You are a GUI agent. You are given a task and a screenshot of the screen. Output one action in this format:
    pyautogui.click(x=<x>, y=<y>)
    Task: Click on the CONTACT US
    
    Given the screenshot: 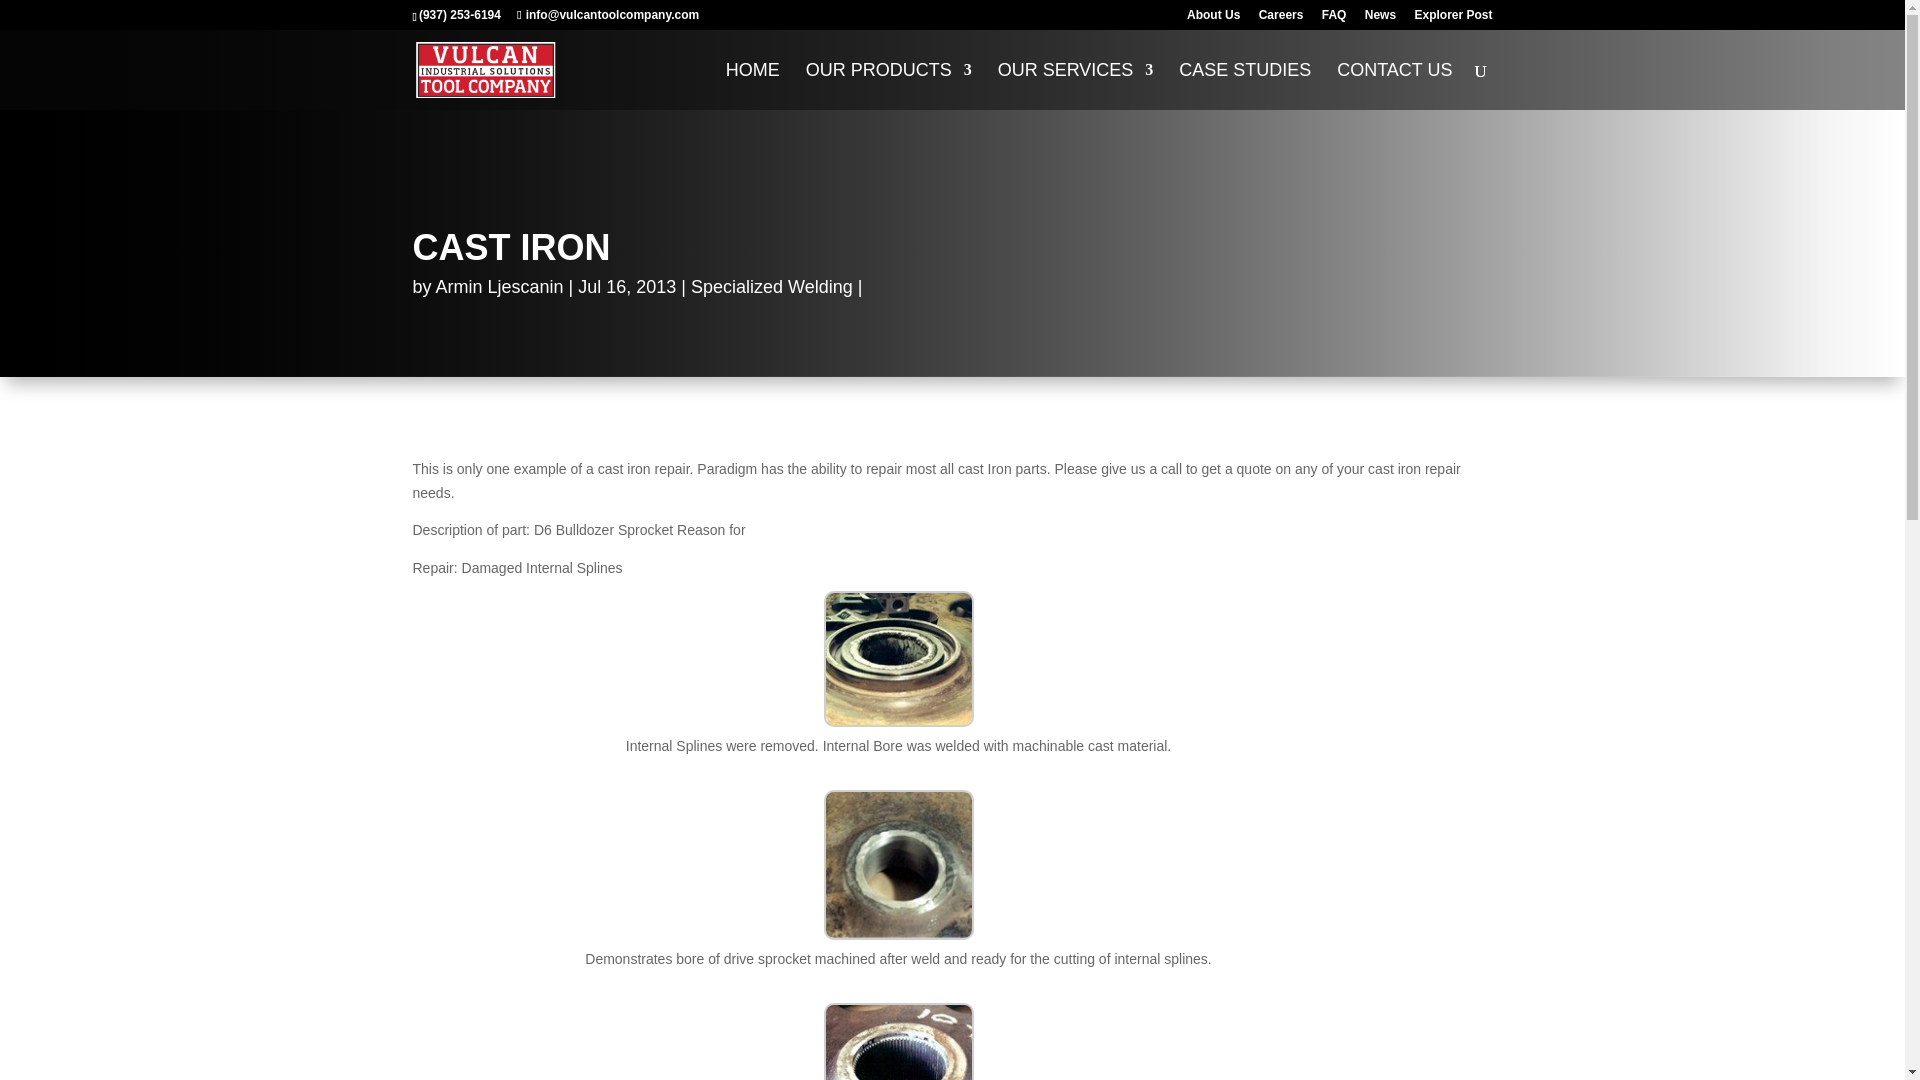 What is the action you would take?
    pyautogui.click(x=1394, y=86)
    